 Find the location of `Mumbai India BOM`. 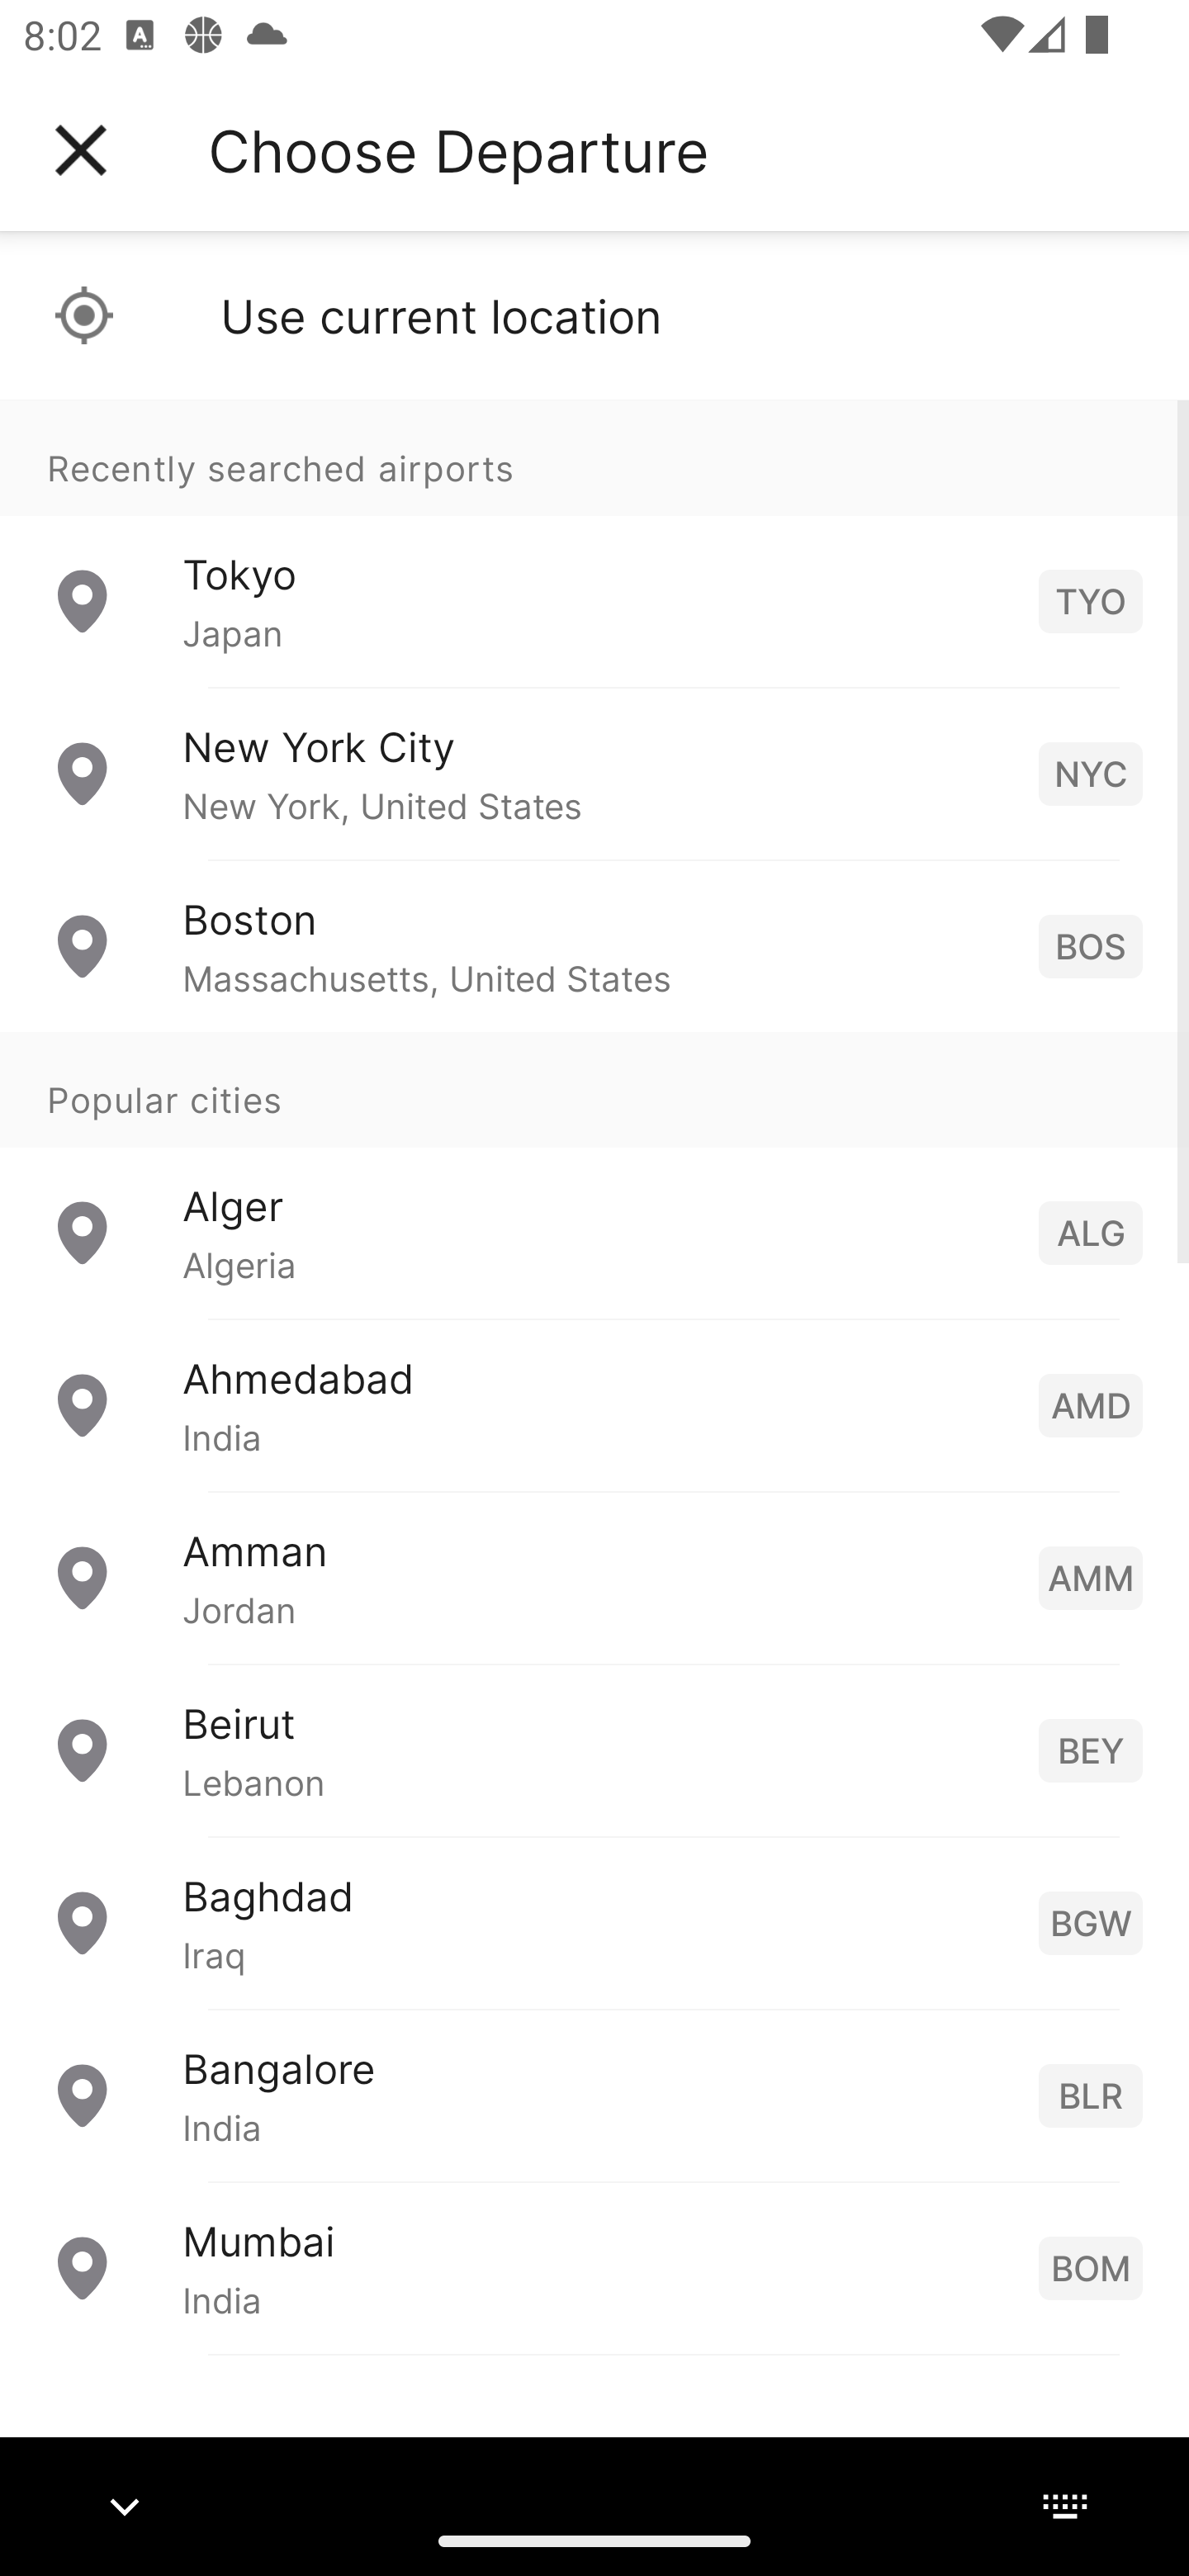

Mumbai India BOM is located at coordinates (594, 2267).